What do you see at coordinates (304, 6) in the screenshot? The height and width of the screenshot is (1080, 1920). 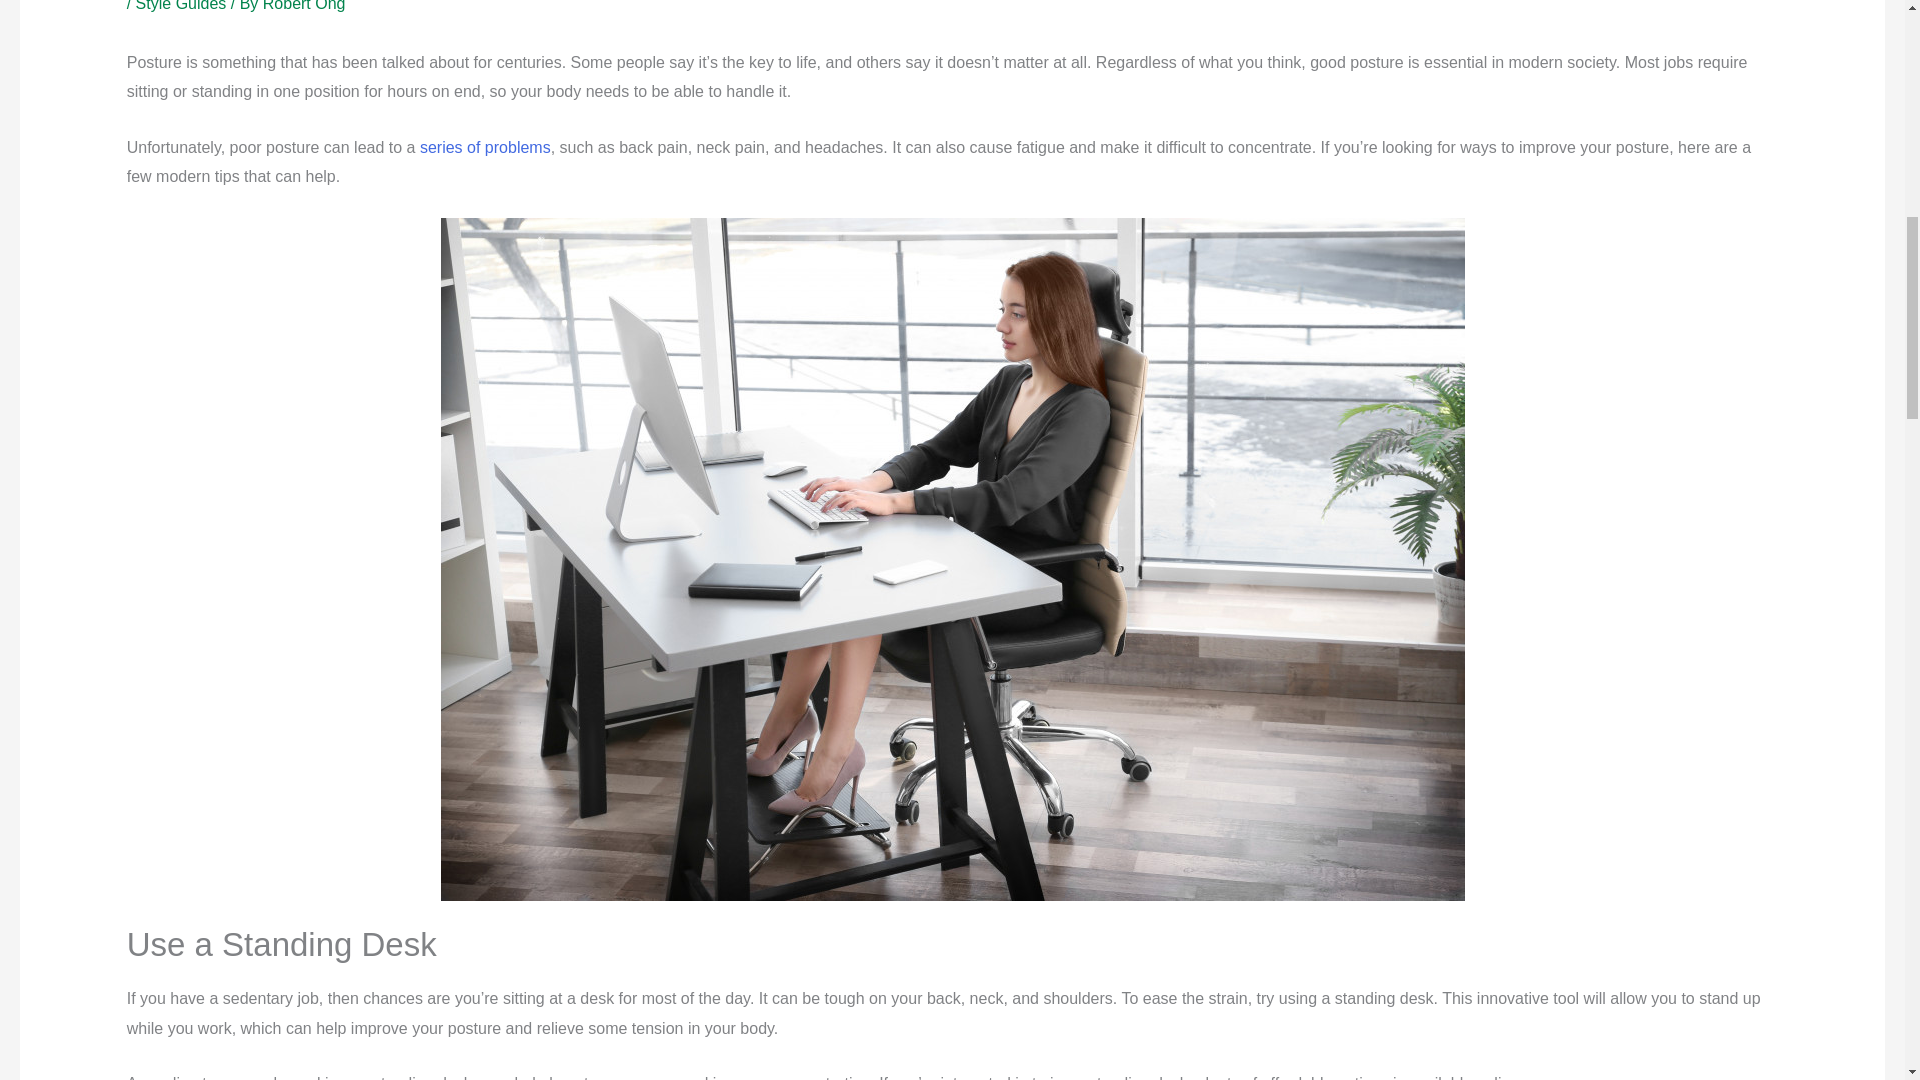 I see `Robert Ong` at bounding box center [304, 6].